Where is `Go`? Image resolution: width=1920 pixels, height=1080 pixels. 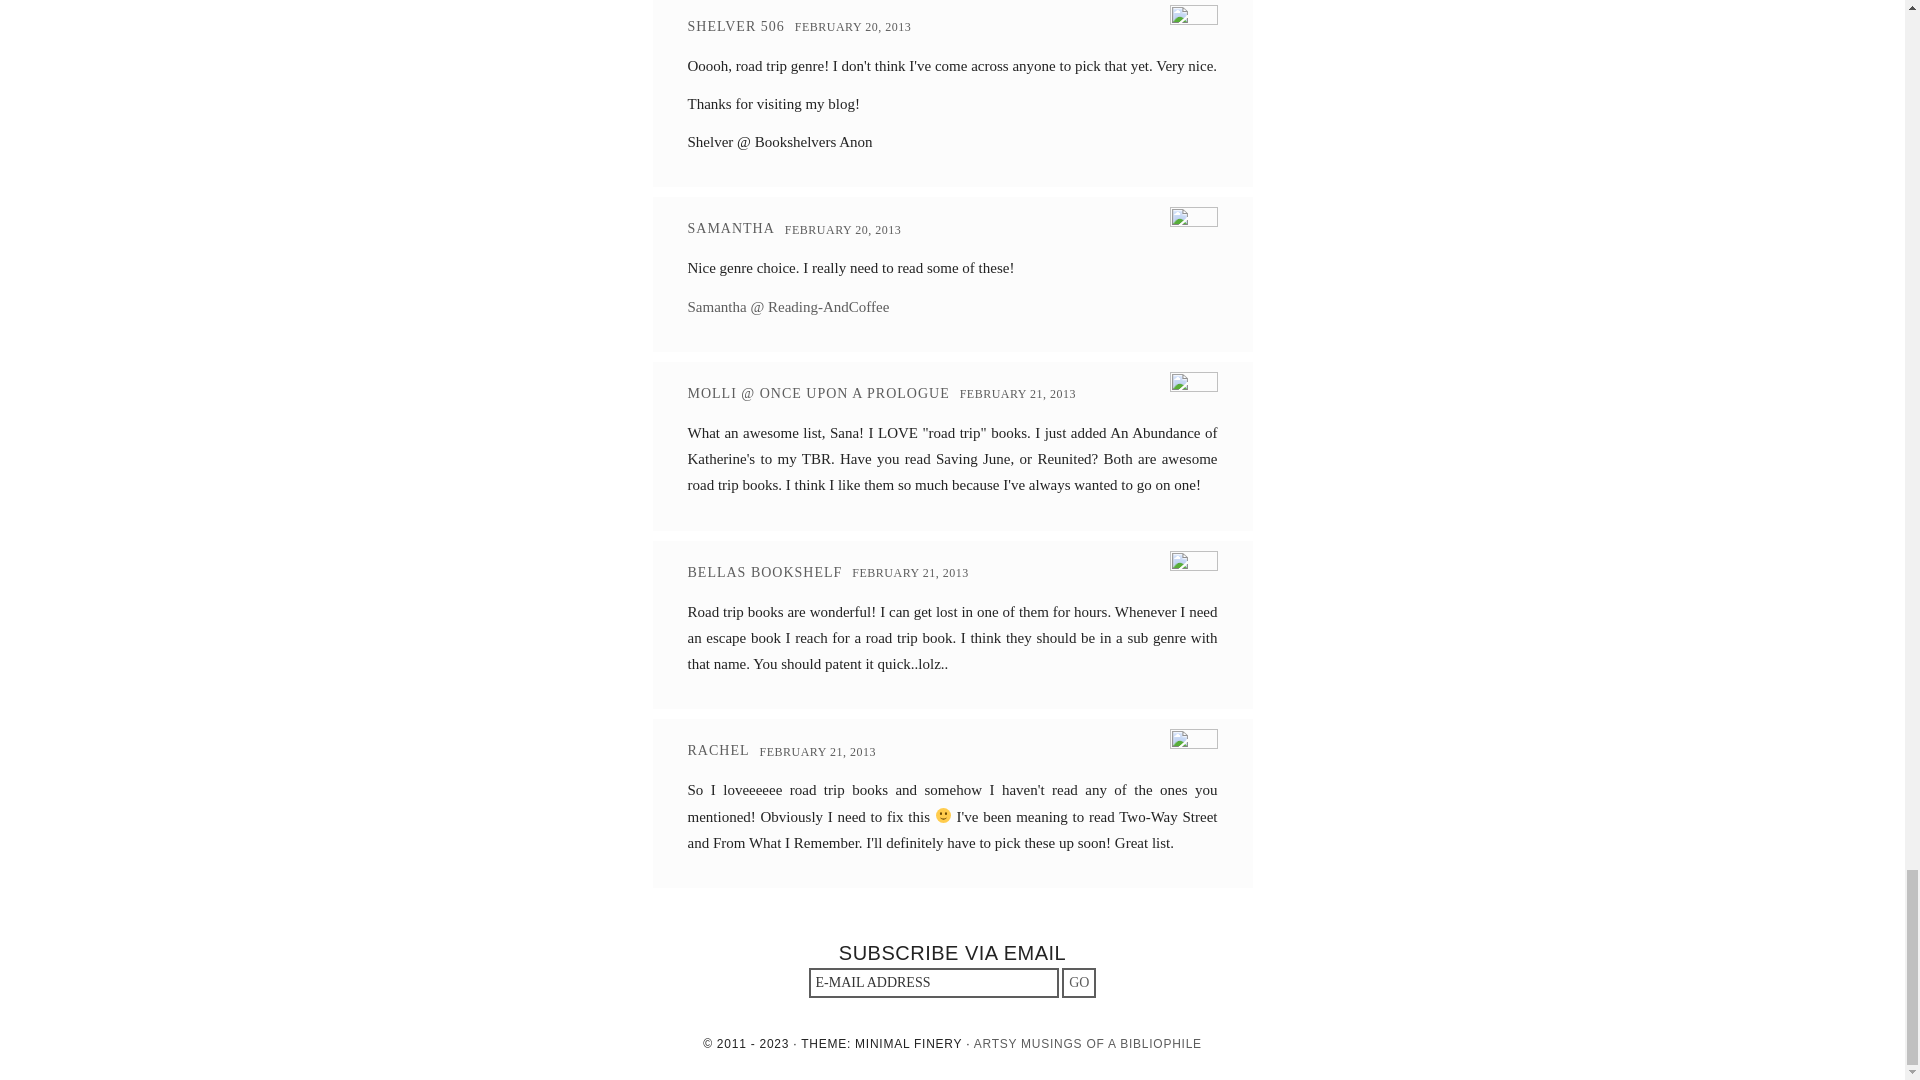 Go is located at coordinates (1078, 982).